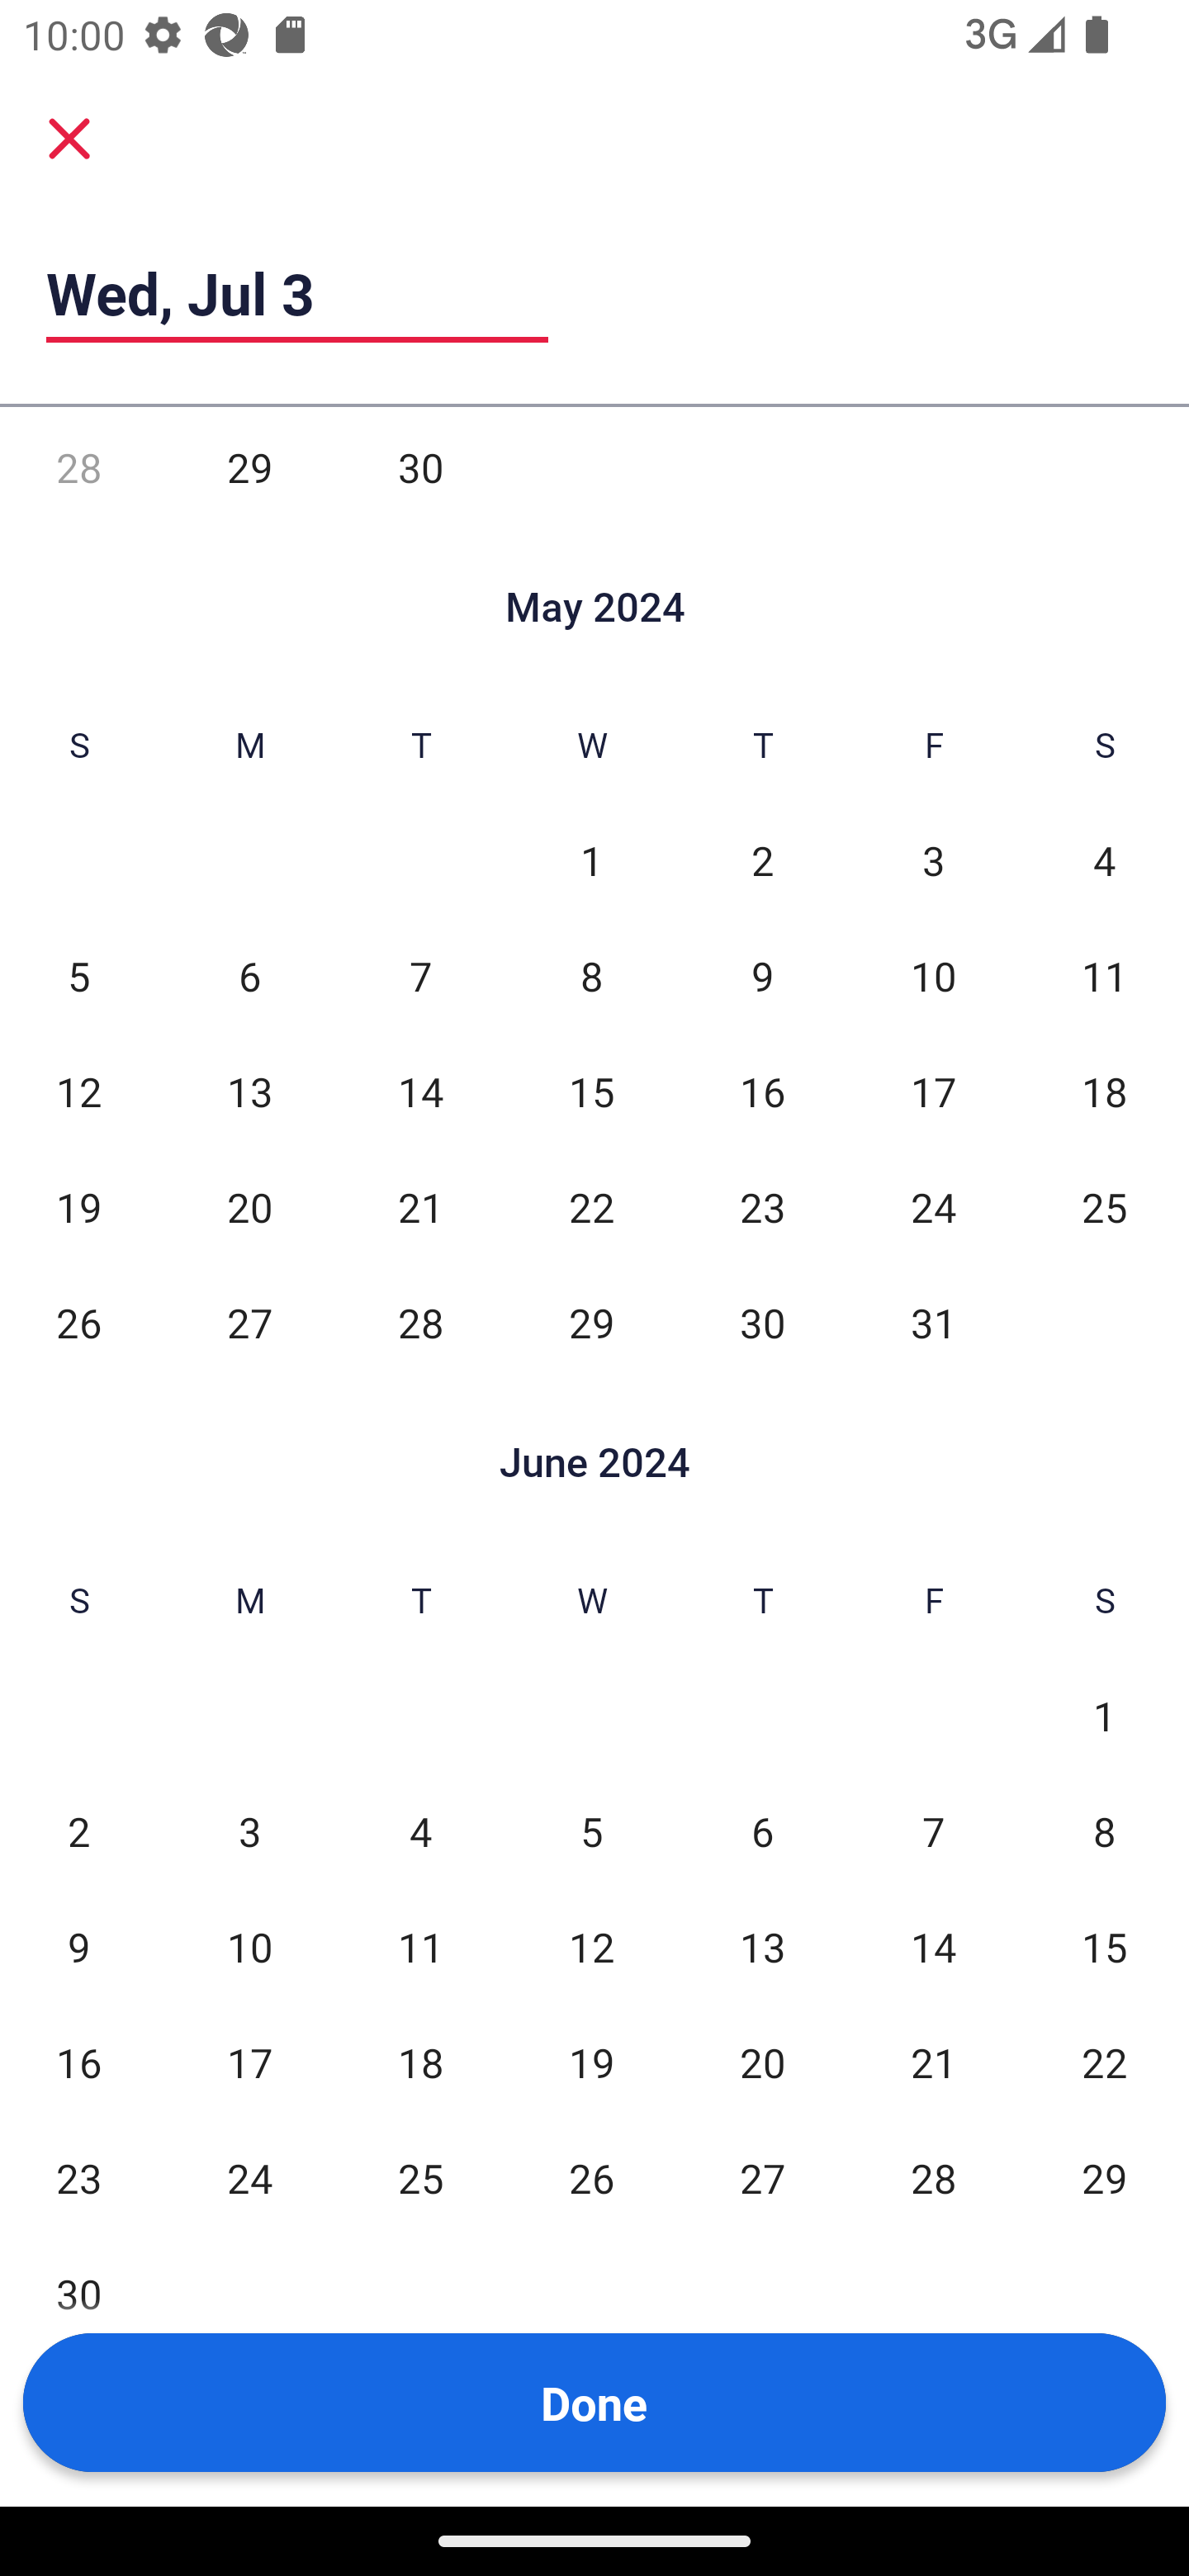 The image size is (1189, 2576). What do you see at coordinates (933, 860) in the screenshot?
I see `3 Fri, May 3, Not Selected` at bounding box center [933, 860].